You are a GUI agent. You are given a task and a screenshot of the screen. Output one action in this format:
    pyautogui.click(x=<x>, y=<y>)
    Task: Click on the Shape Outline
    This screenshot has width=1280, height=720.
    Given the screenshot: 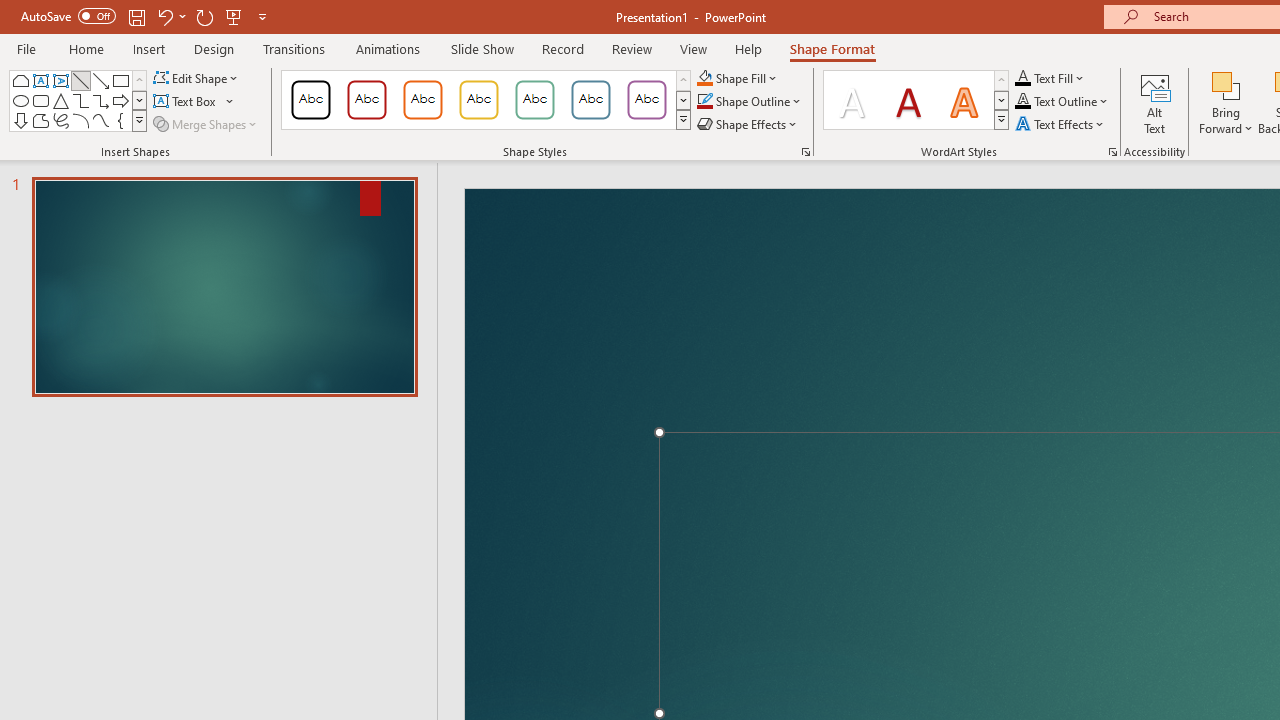 What is the action you would take?
    pyautogui.click(x=750, y=102)
    